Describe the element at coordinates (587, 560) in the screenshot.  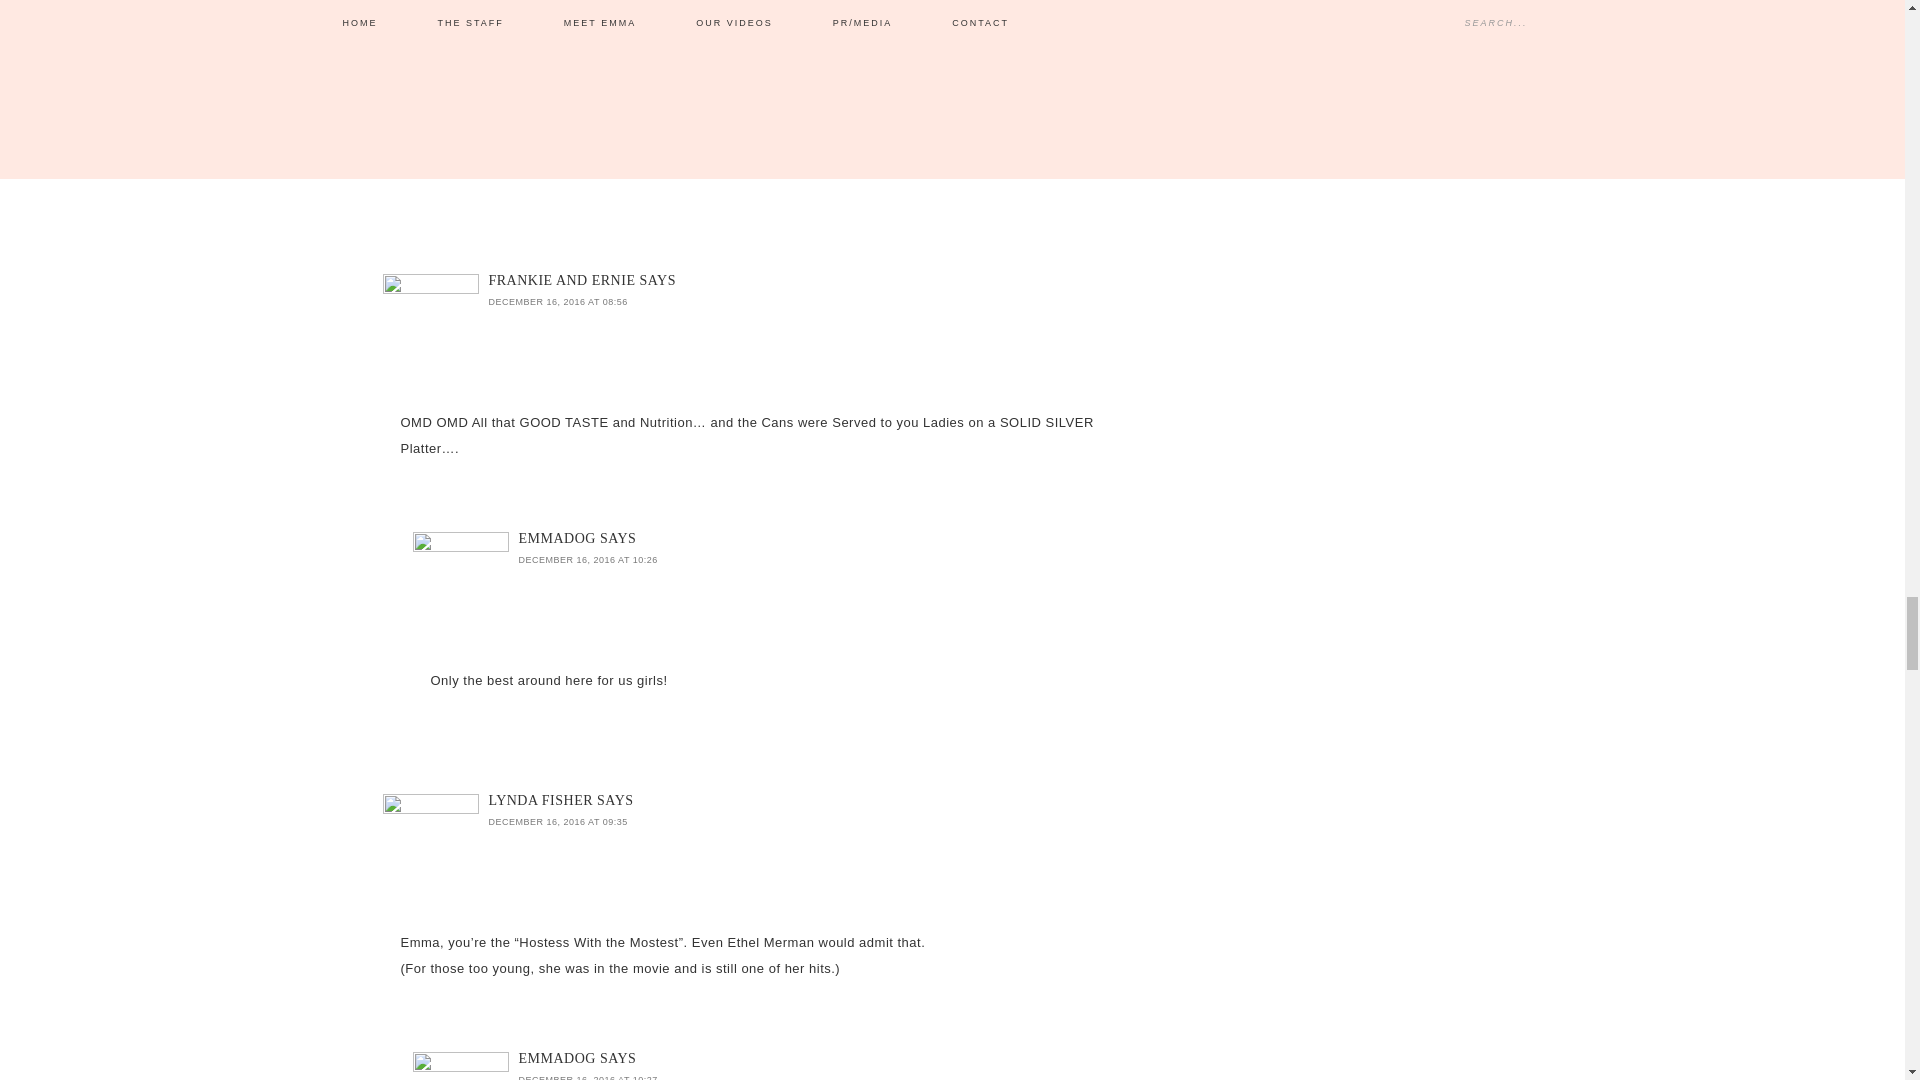
I see `DECEMBER 16, 2016 AT 10:26` at that location.